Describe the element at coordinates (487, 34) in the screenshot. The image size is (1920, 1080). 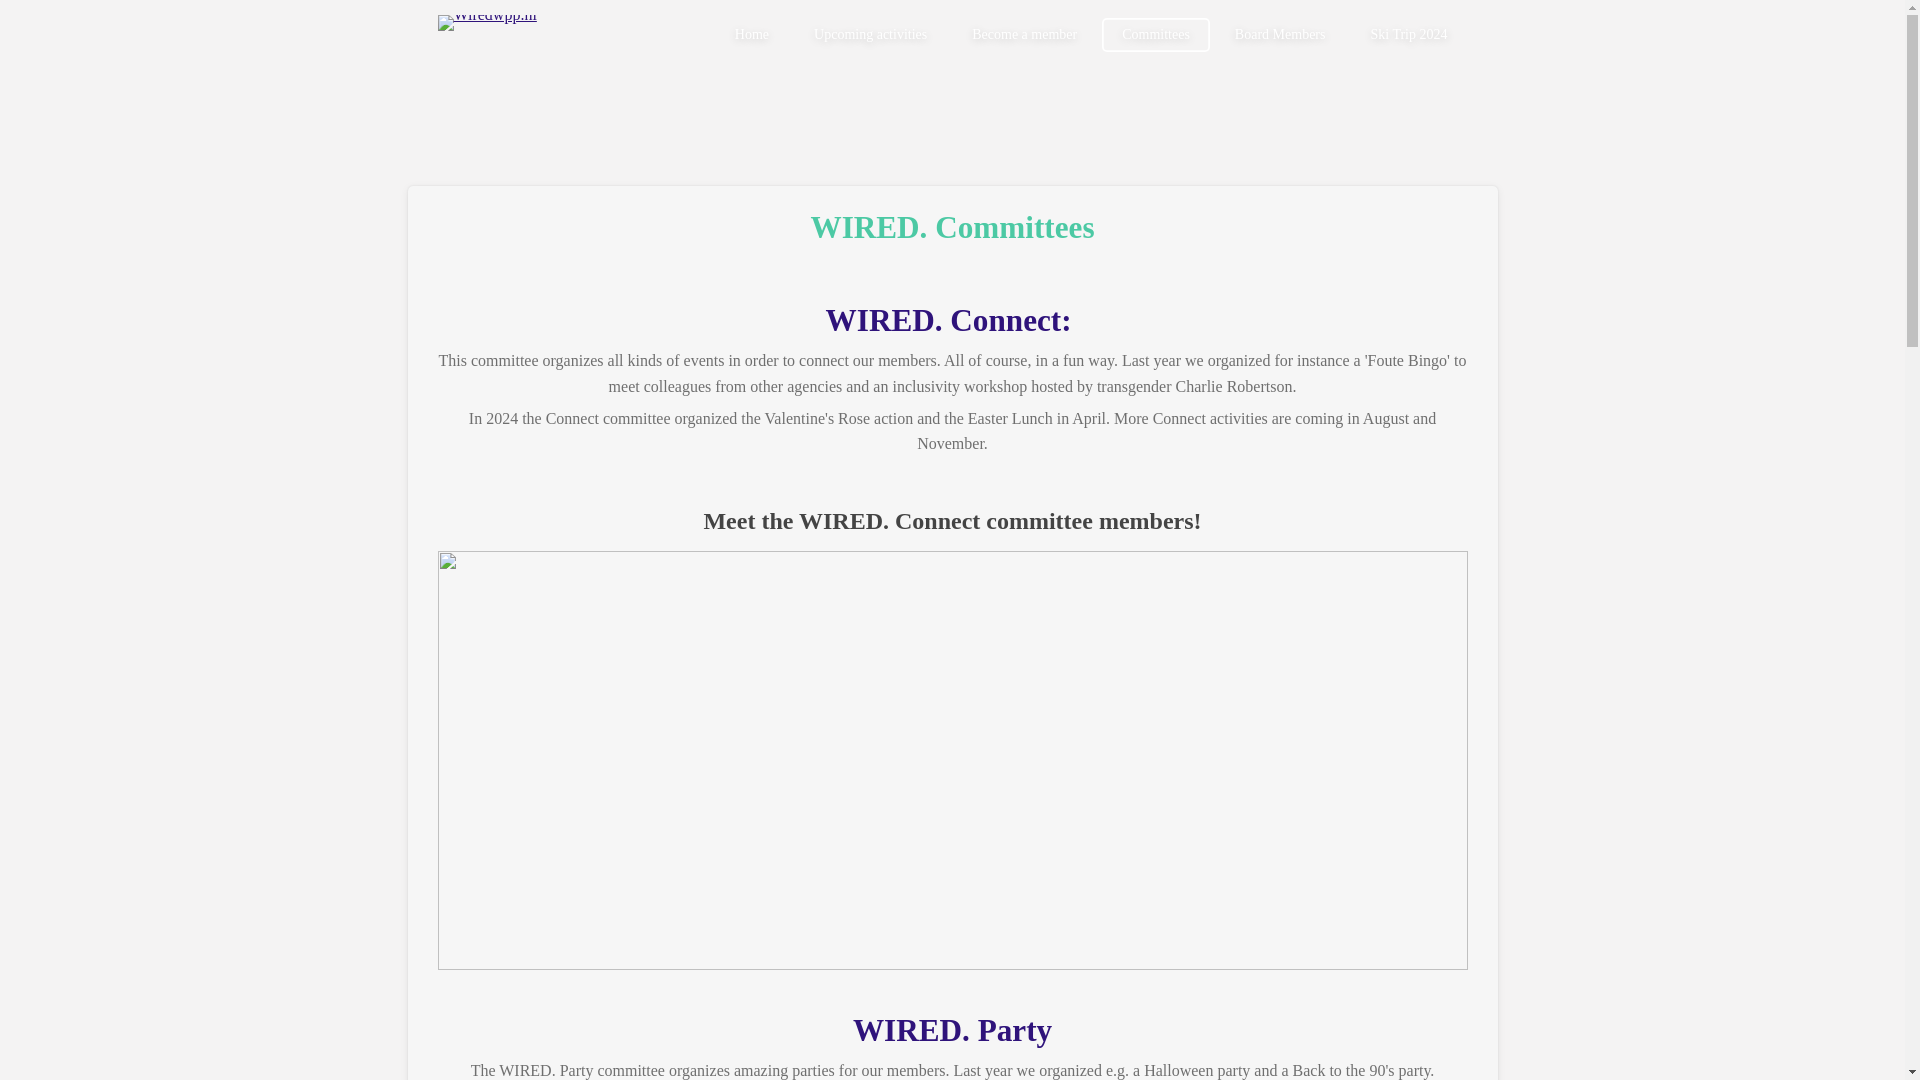
I see `Wiredwpp.nl` at that location.